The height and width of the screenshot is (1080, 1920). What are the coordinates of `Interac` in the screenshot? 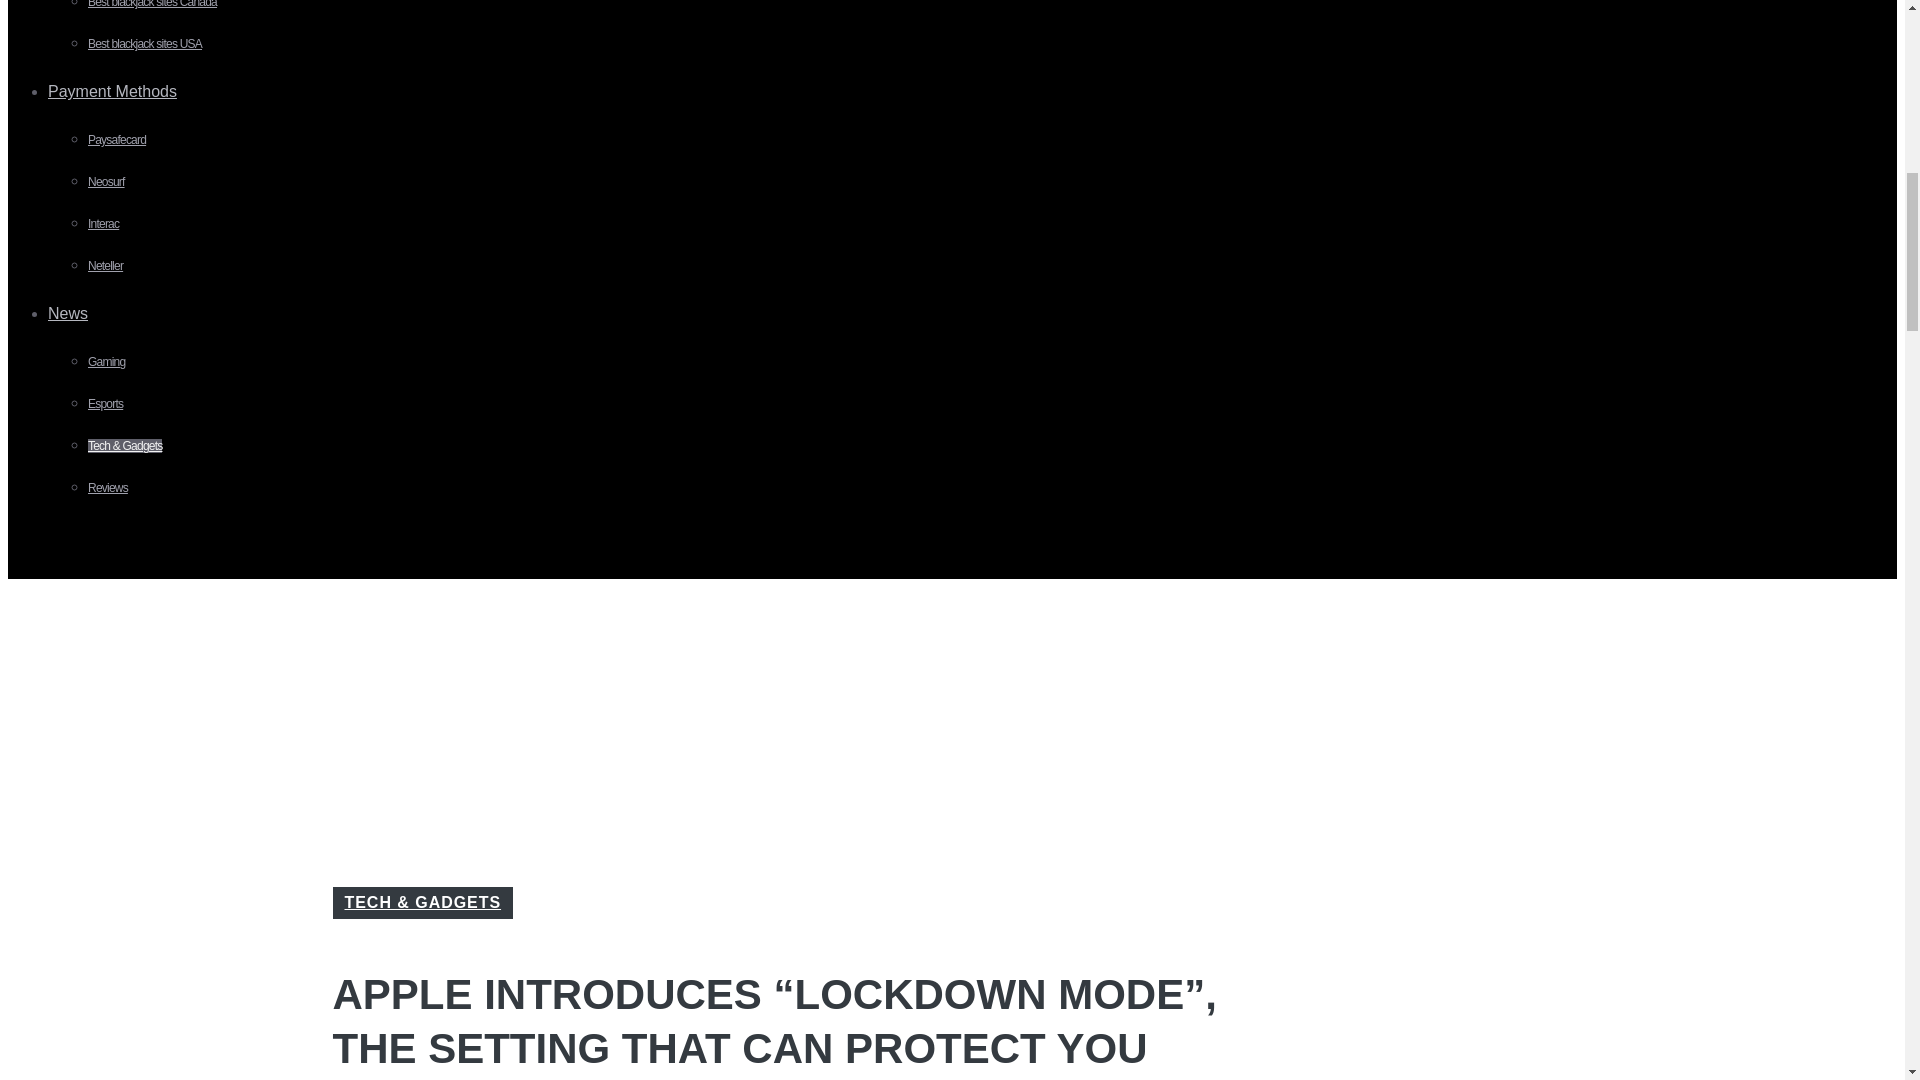 It's located at (104, 224).